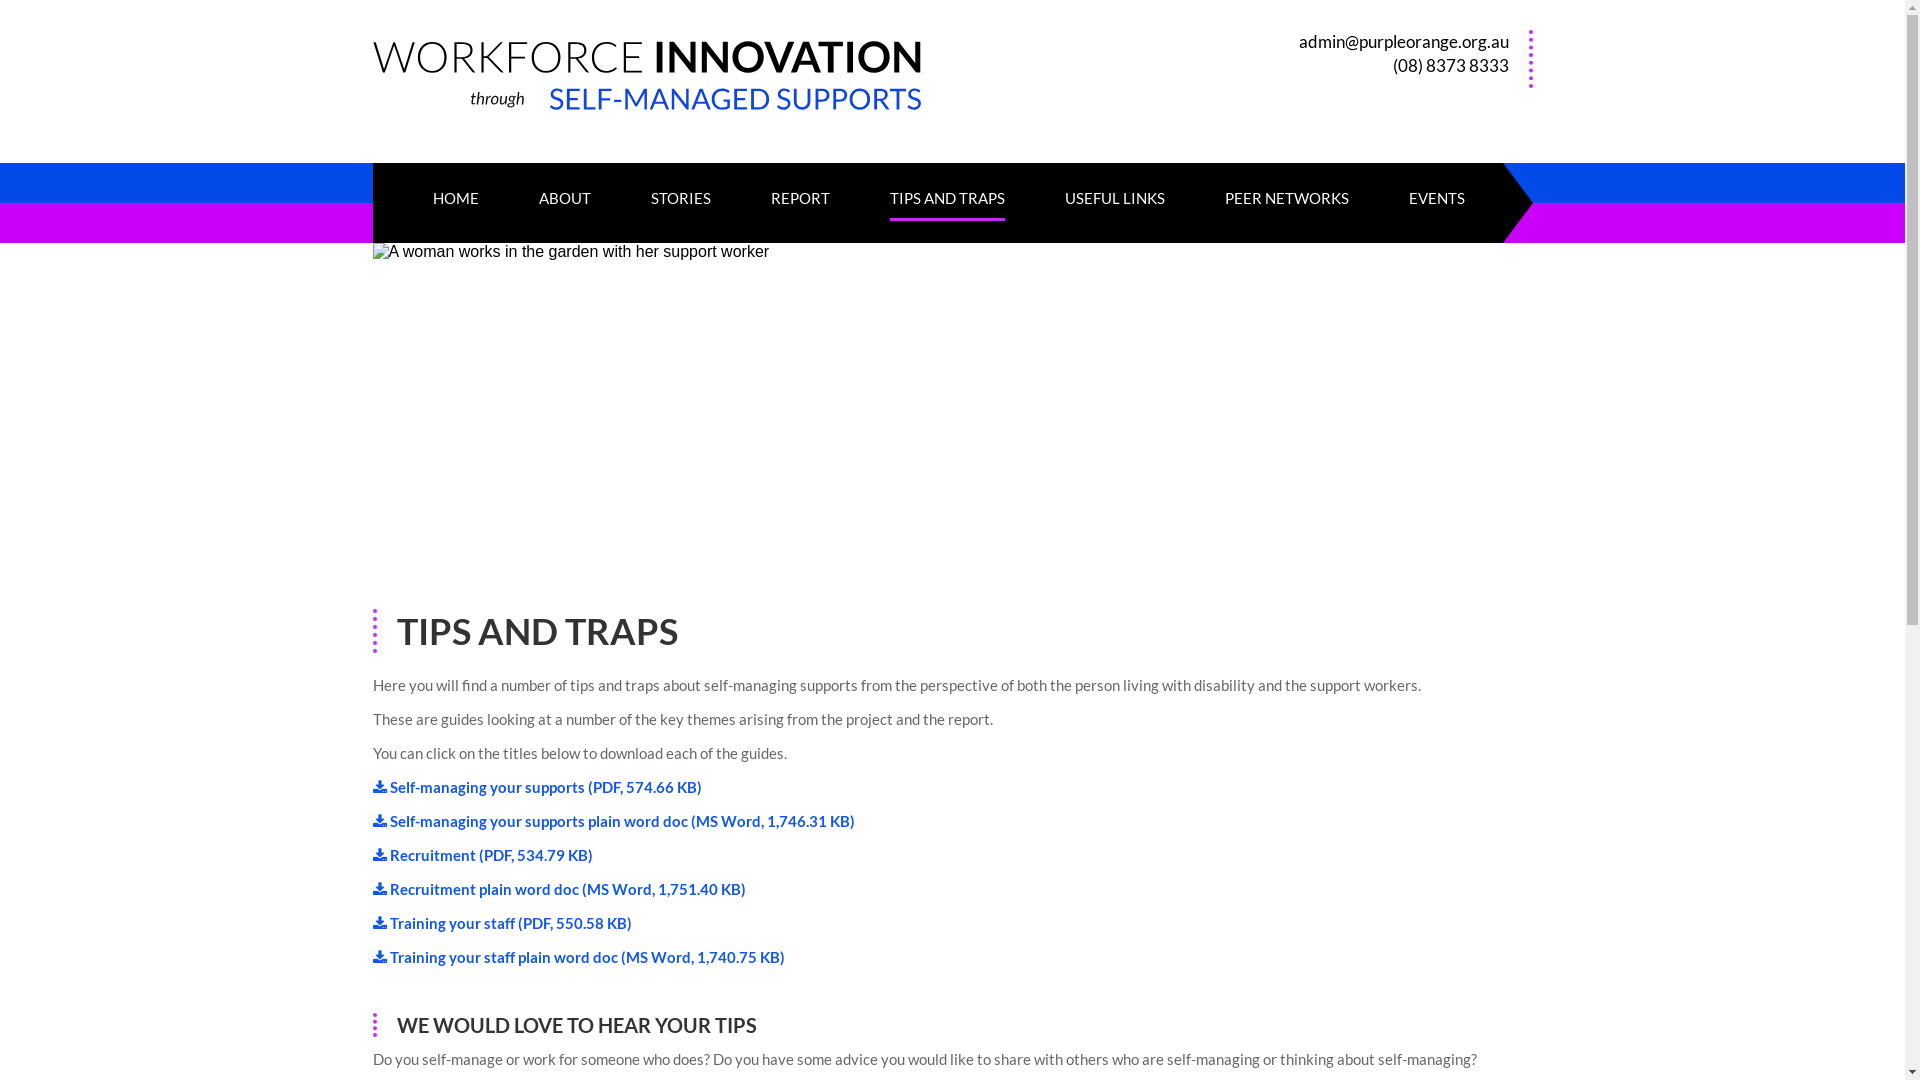  Describe the element at coordinates (1403, 42) in the screenshot. I see `admin@purpleorange.org.au` at that location.